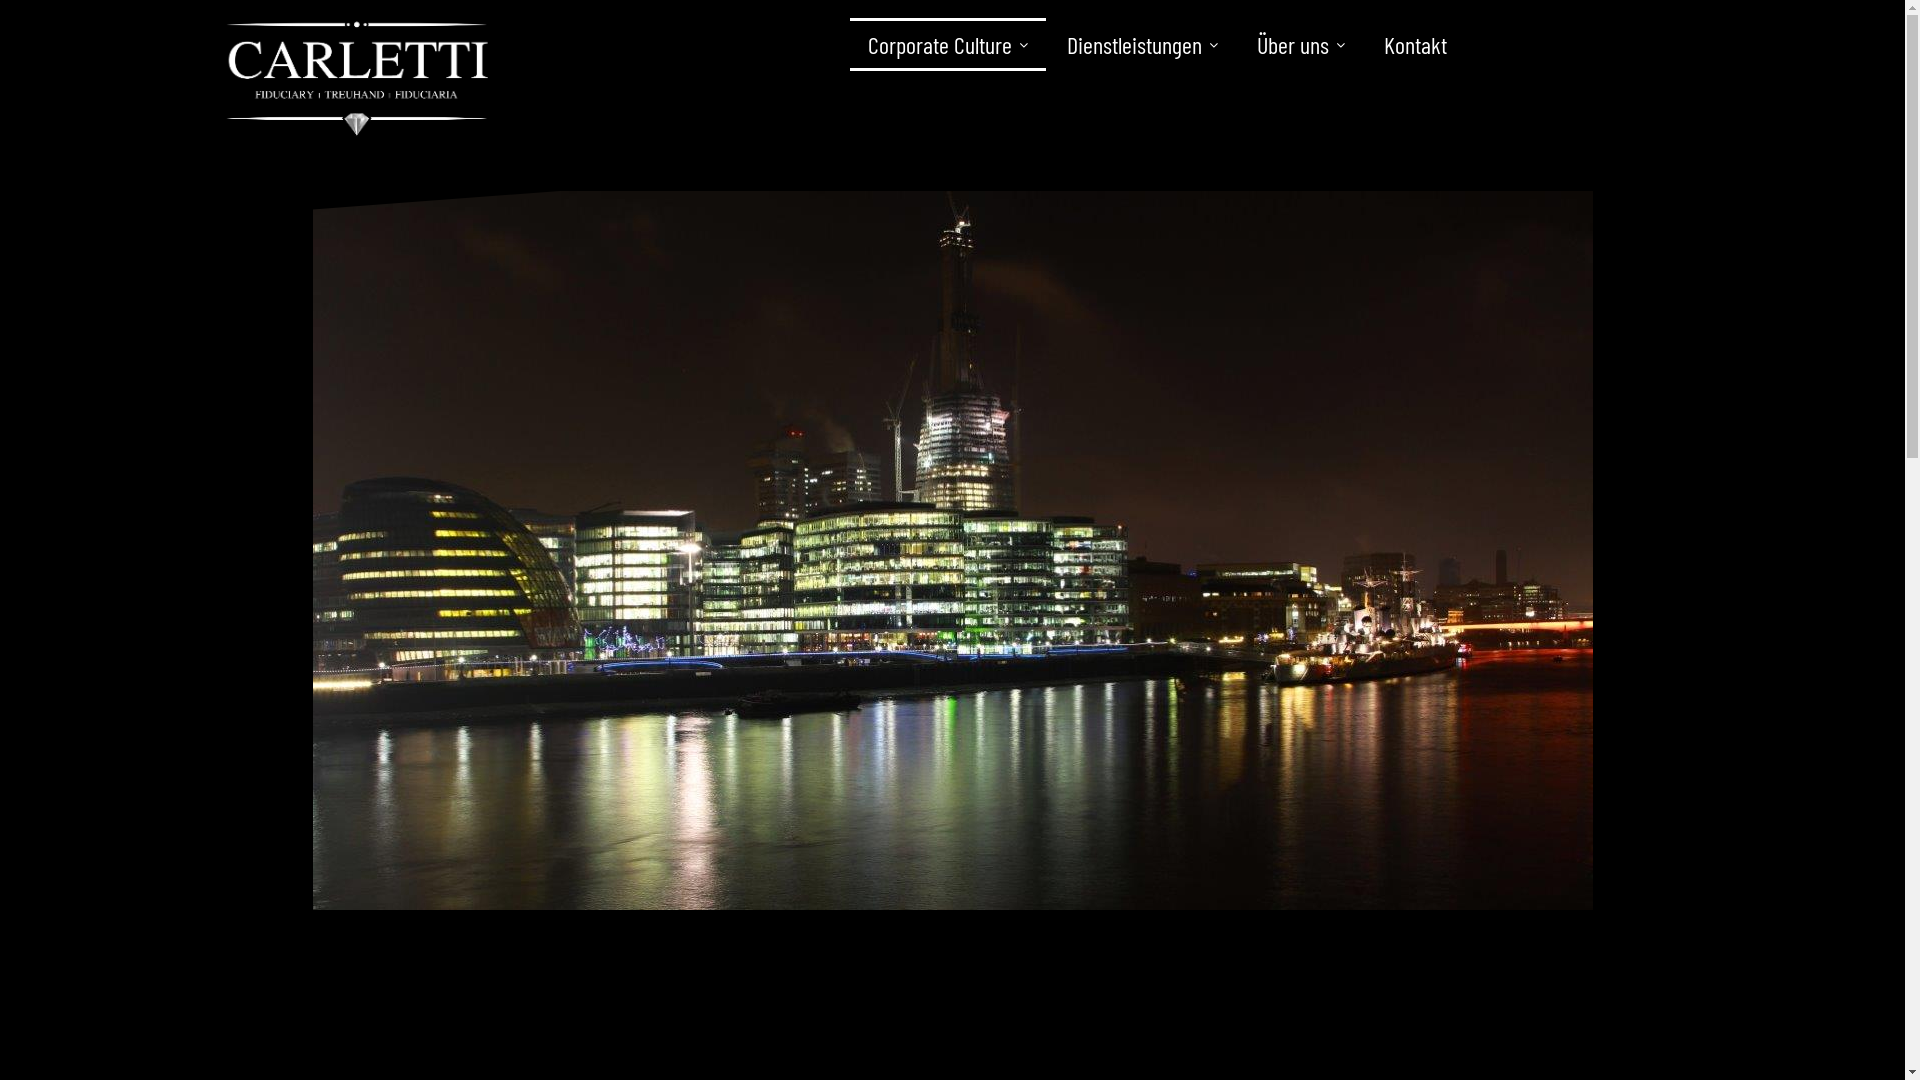 The image size is (1920, 1080). Describe the element at coordinates (1416, 44) in the screenshot. I see `Kontakt` at that location.